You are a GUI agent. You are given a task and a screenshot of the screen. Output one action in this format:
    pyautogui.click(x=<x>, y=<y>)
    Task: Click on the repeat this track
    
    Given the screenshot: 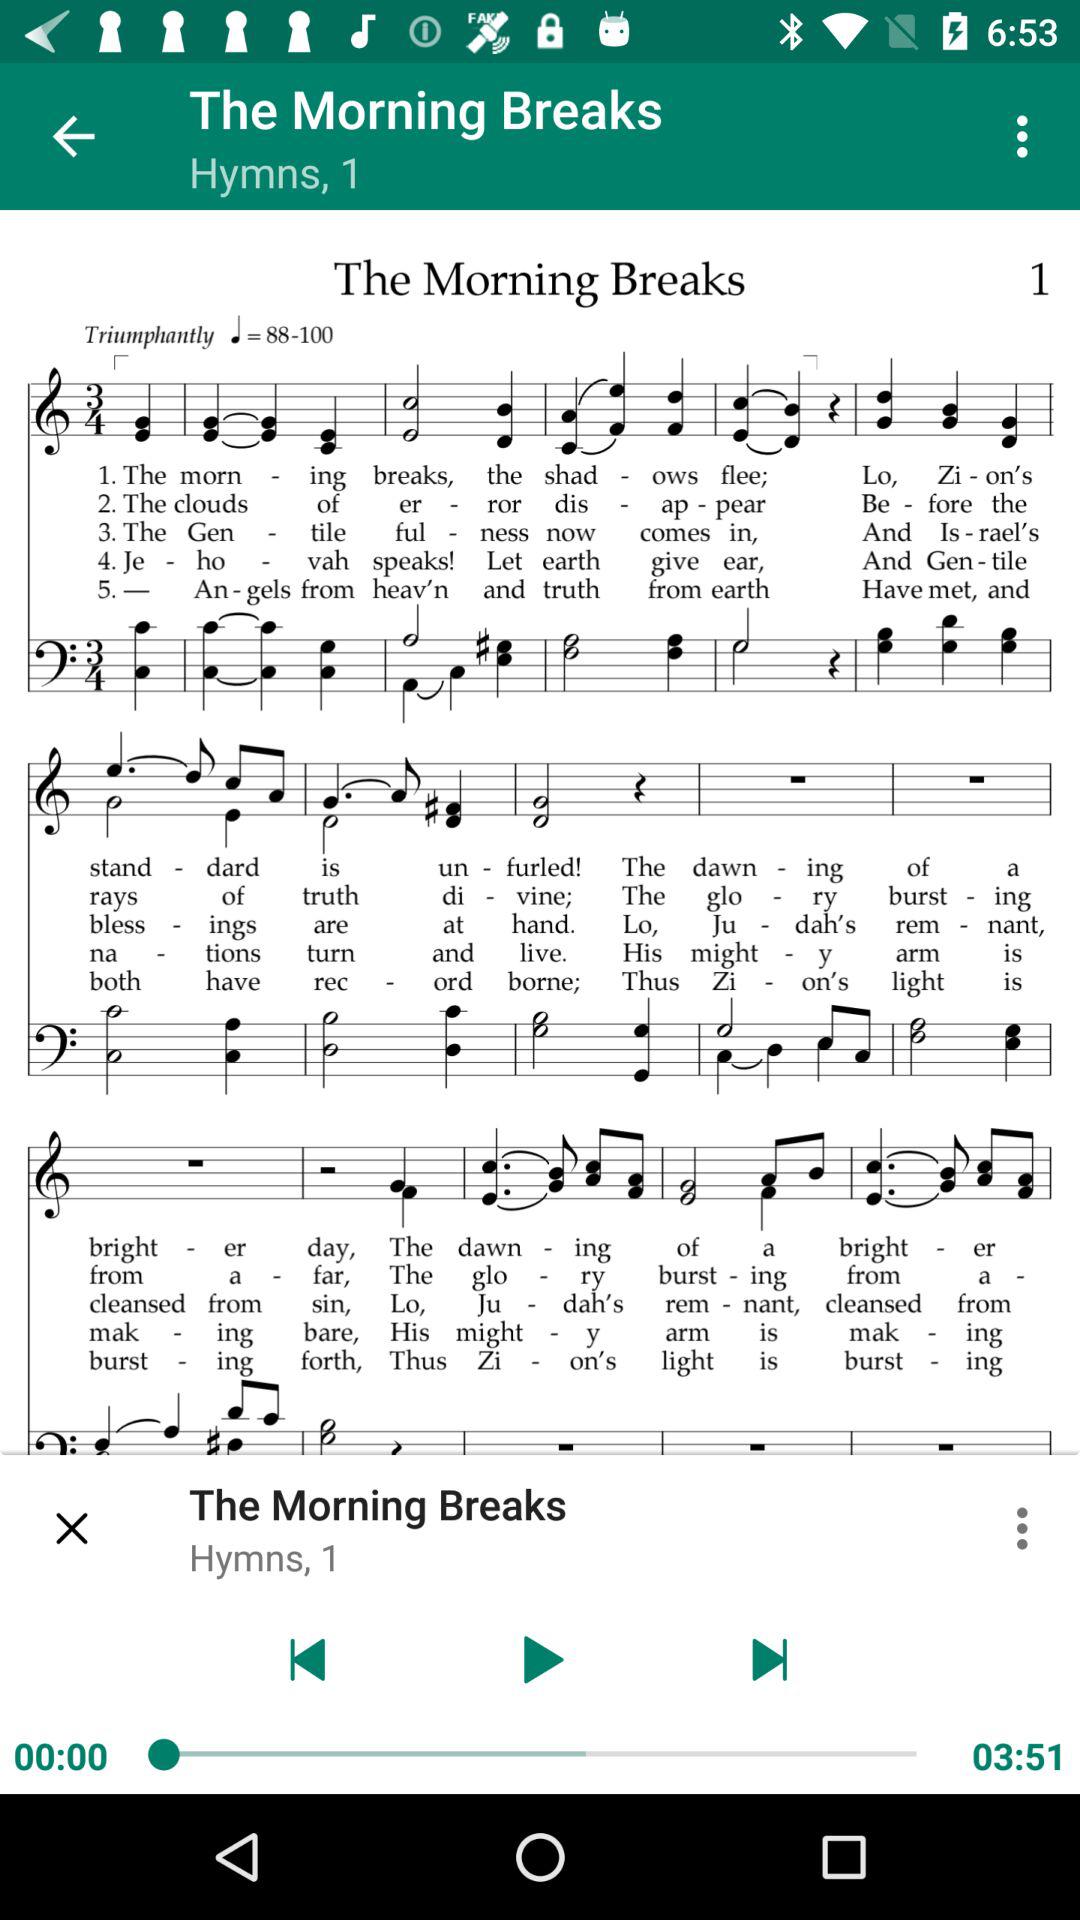 What is the action you would take?
    pyautogui.click(x=308, y=1660)
    